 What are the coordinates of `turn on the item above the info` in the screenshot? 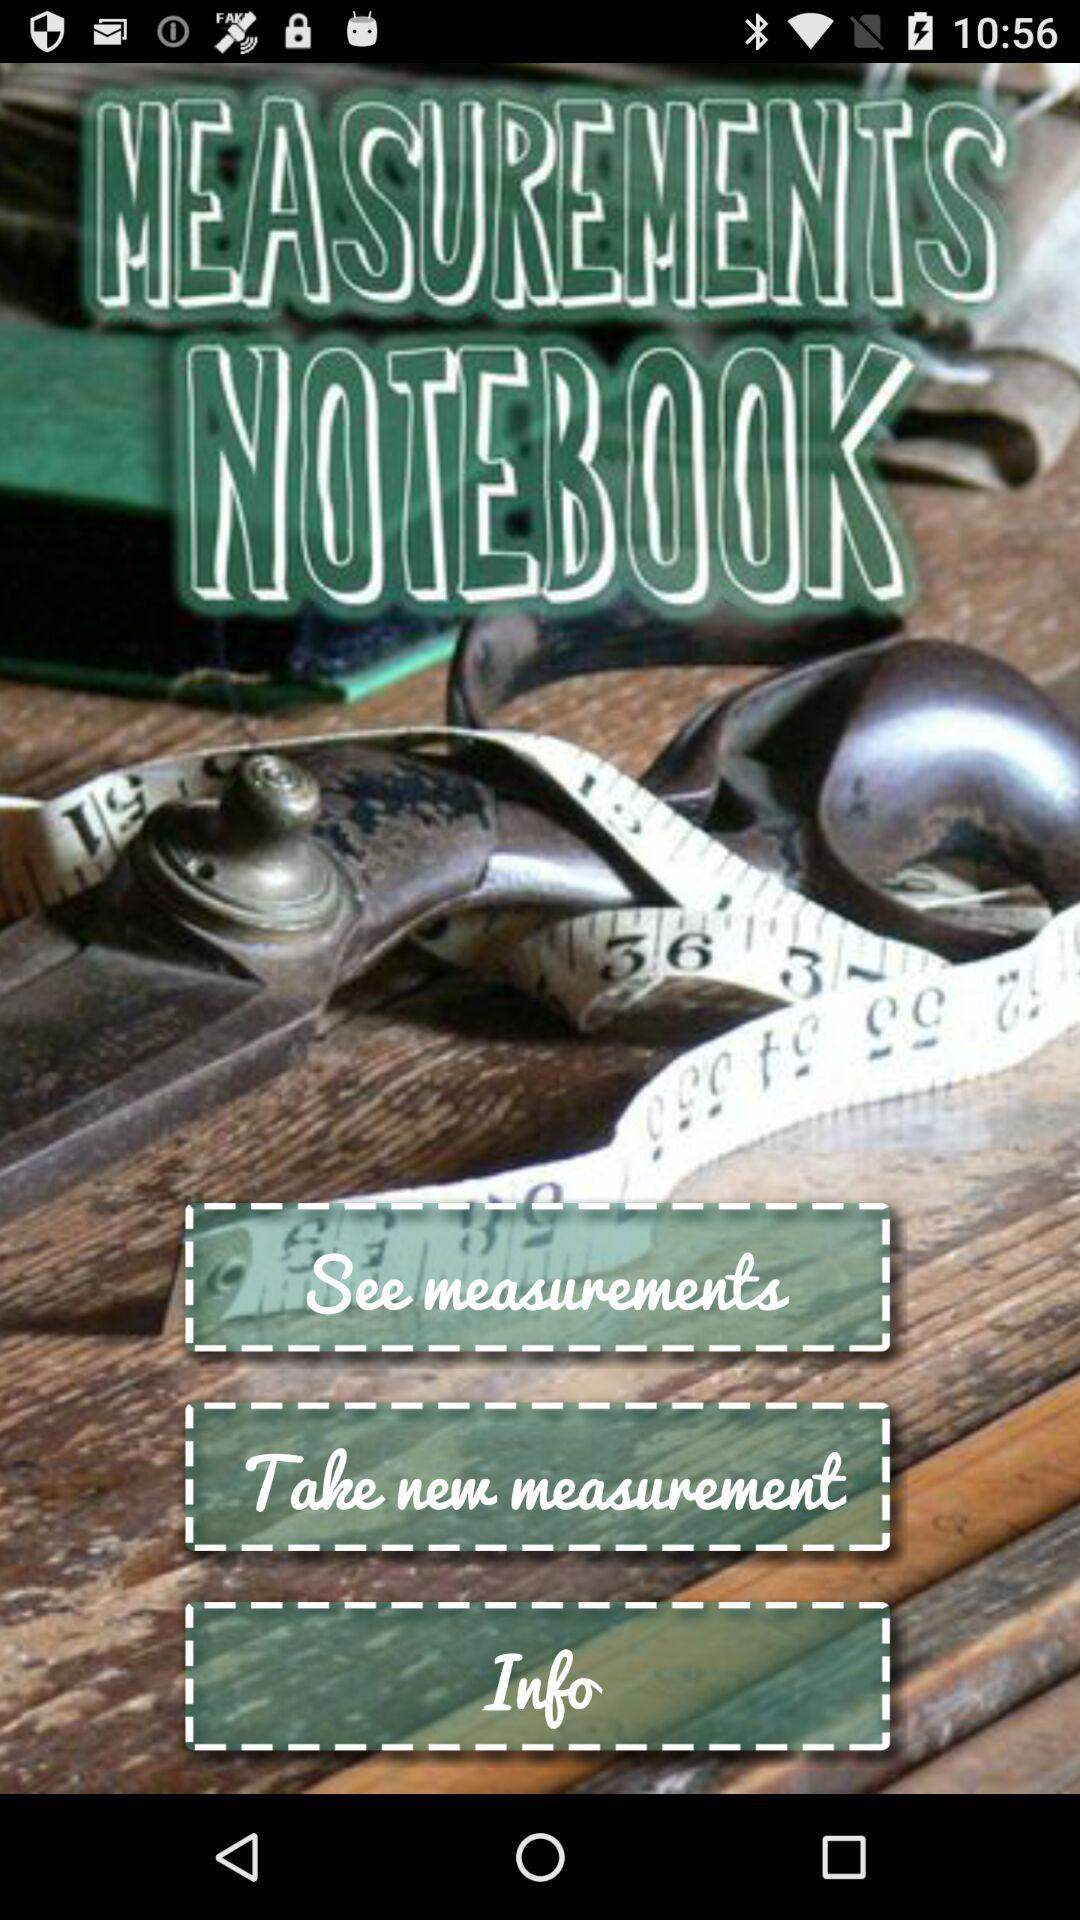 It's located at (540, 1482).